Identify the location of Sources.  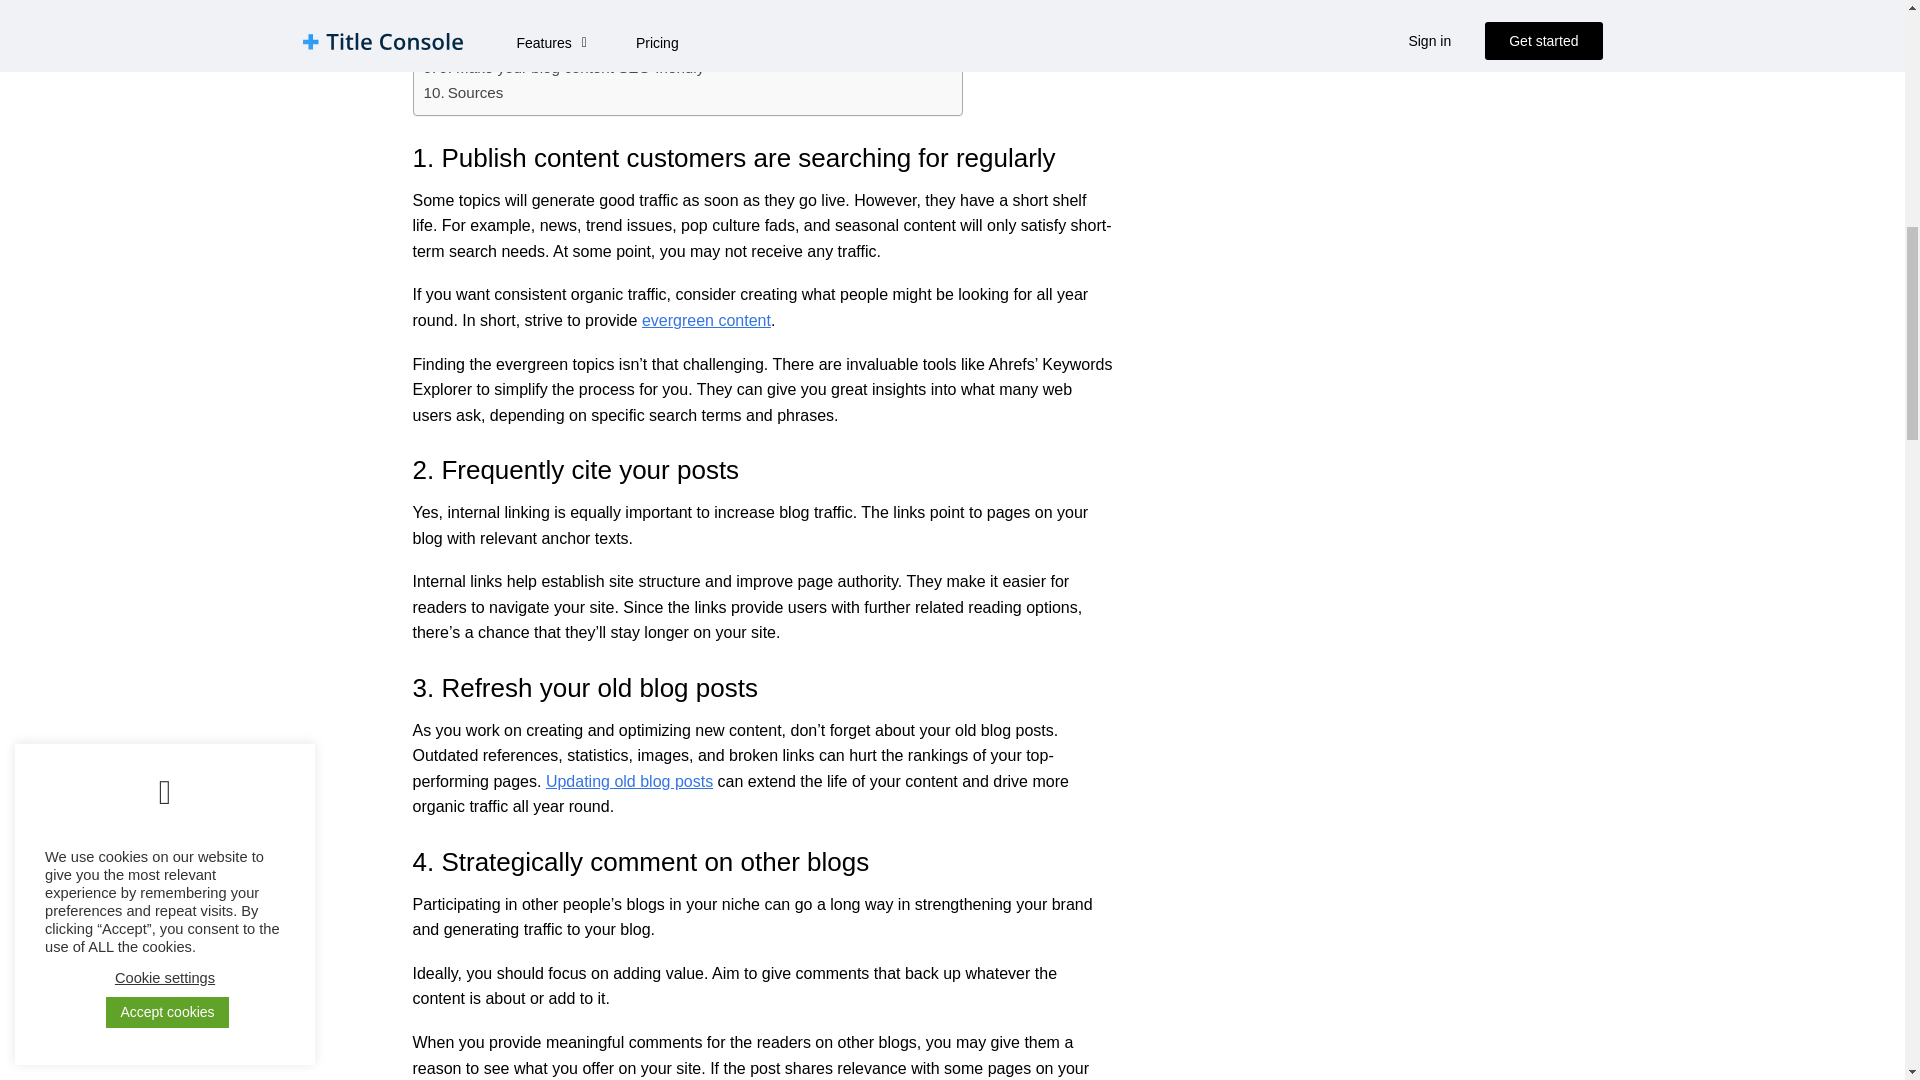
(464, 92).